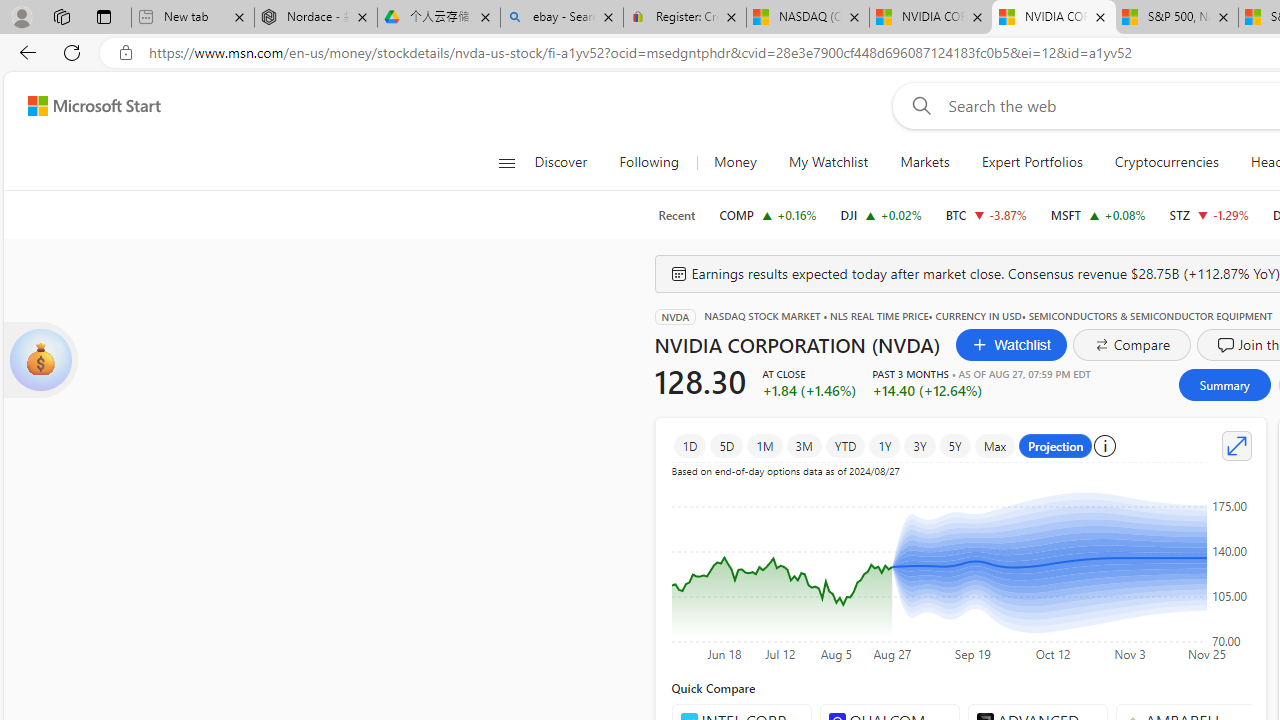 The height and width of the screenshot is (720, 1280). What do you see at coordinates (40, 360) in the screenshot?
I see `show card` at bounding box center [40, 360].